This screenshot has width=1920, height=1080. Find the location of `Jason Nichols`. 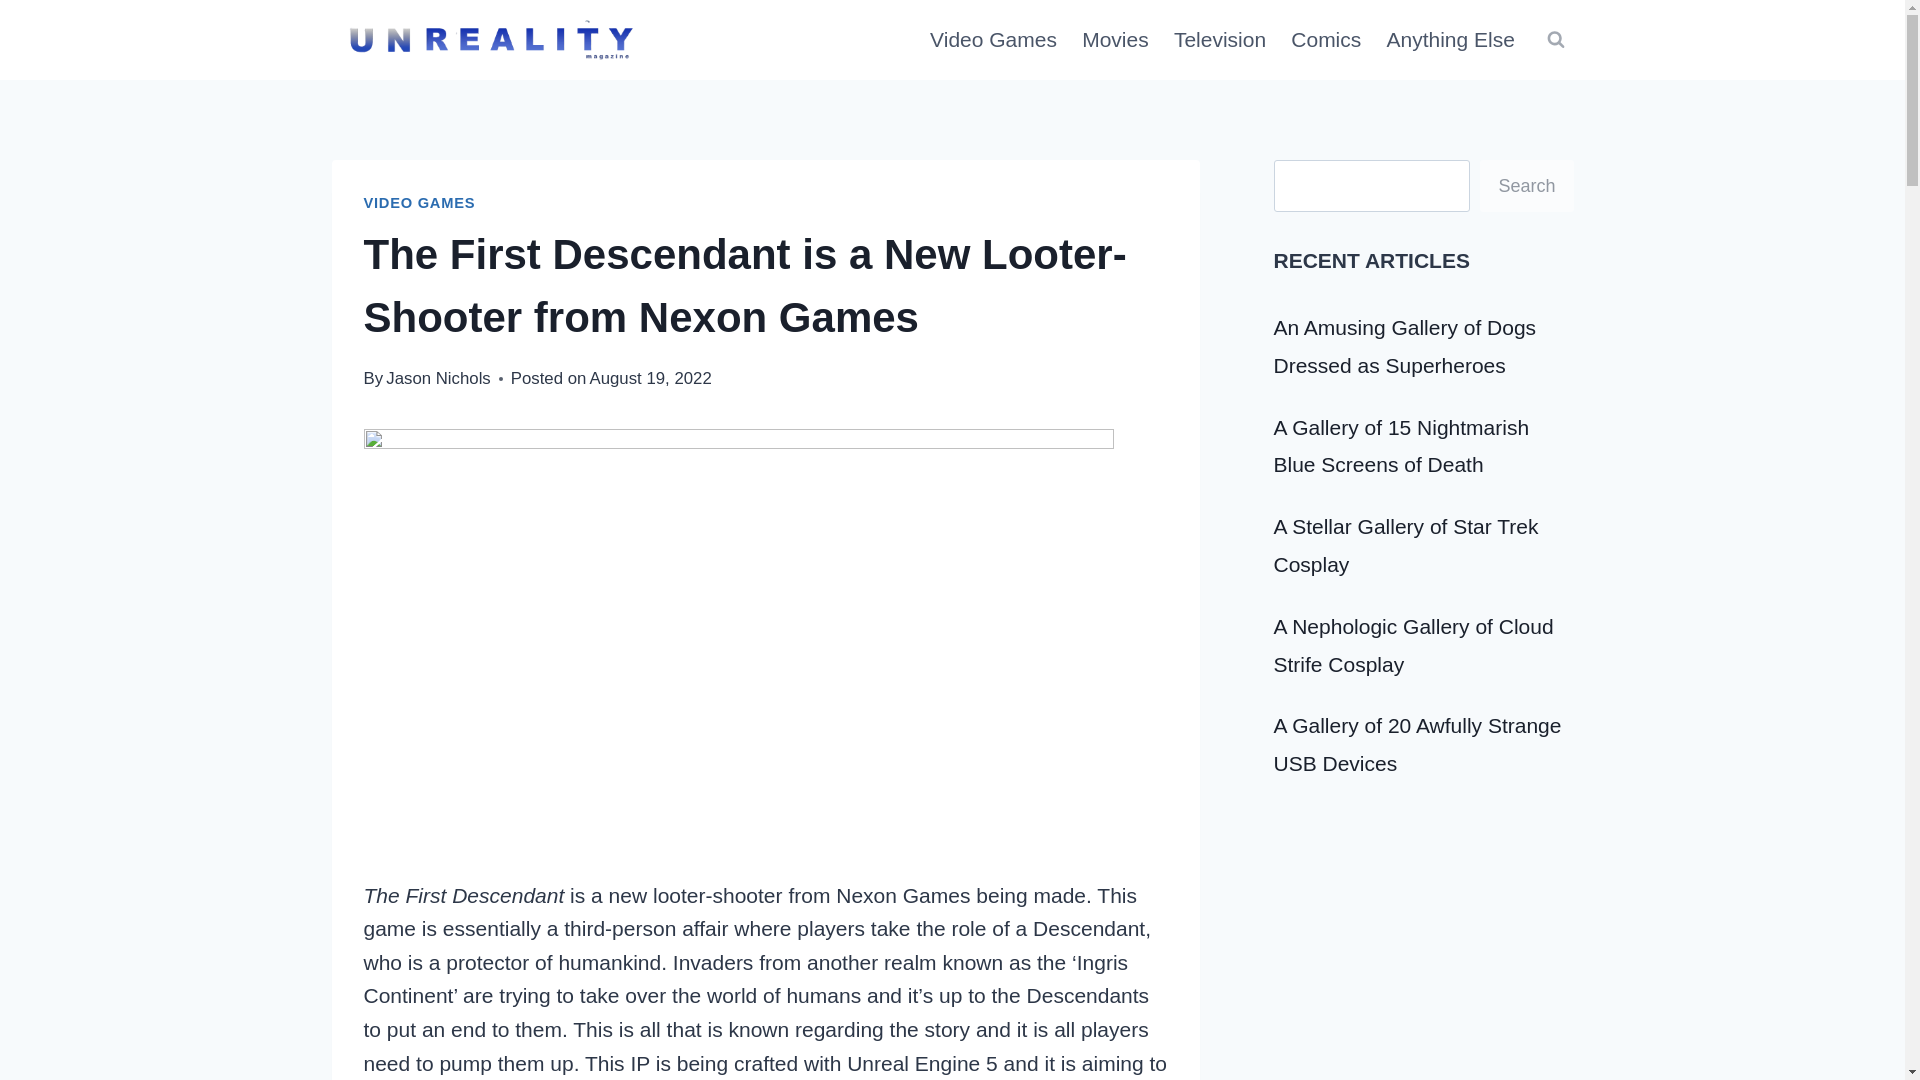

Jason Nichols is located at coordinates (437, 378).